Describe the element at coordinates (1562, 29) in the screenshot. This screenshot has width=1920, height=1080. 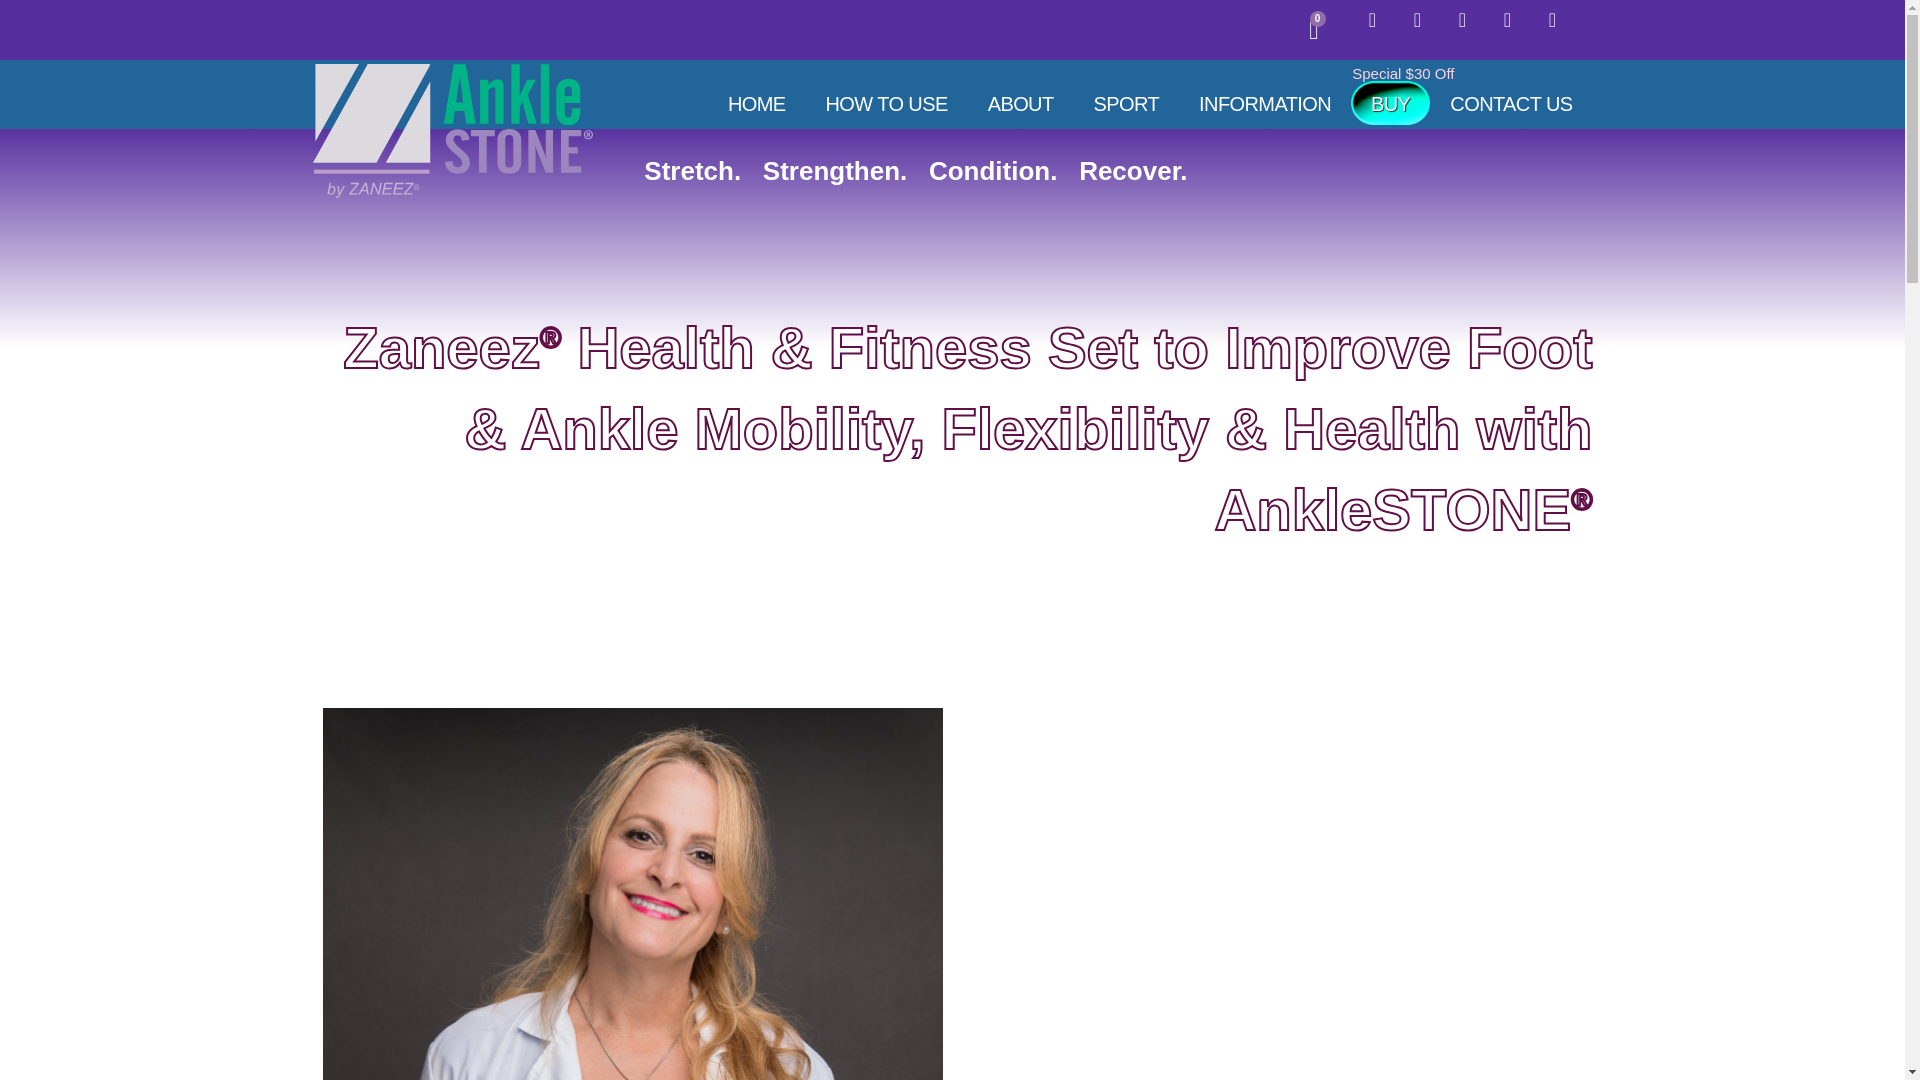
I see `HOW TO USE` at that location.